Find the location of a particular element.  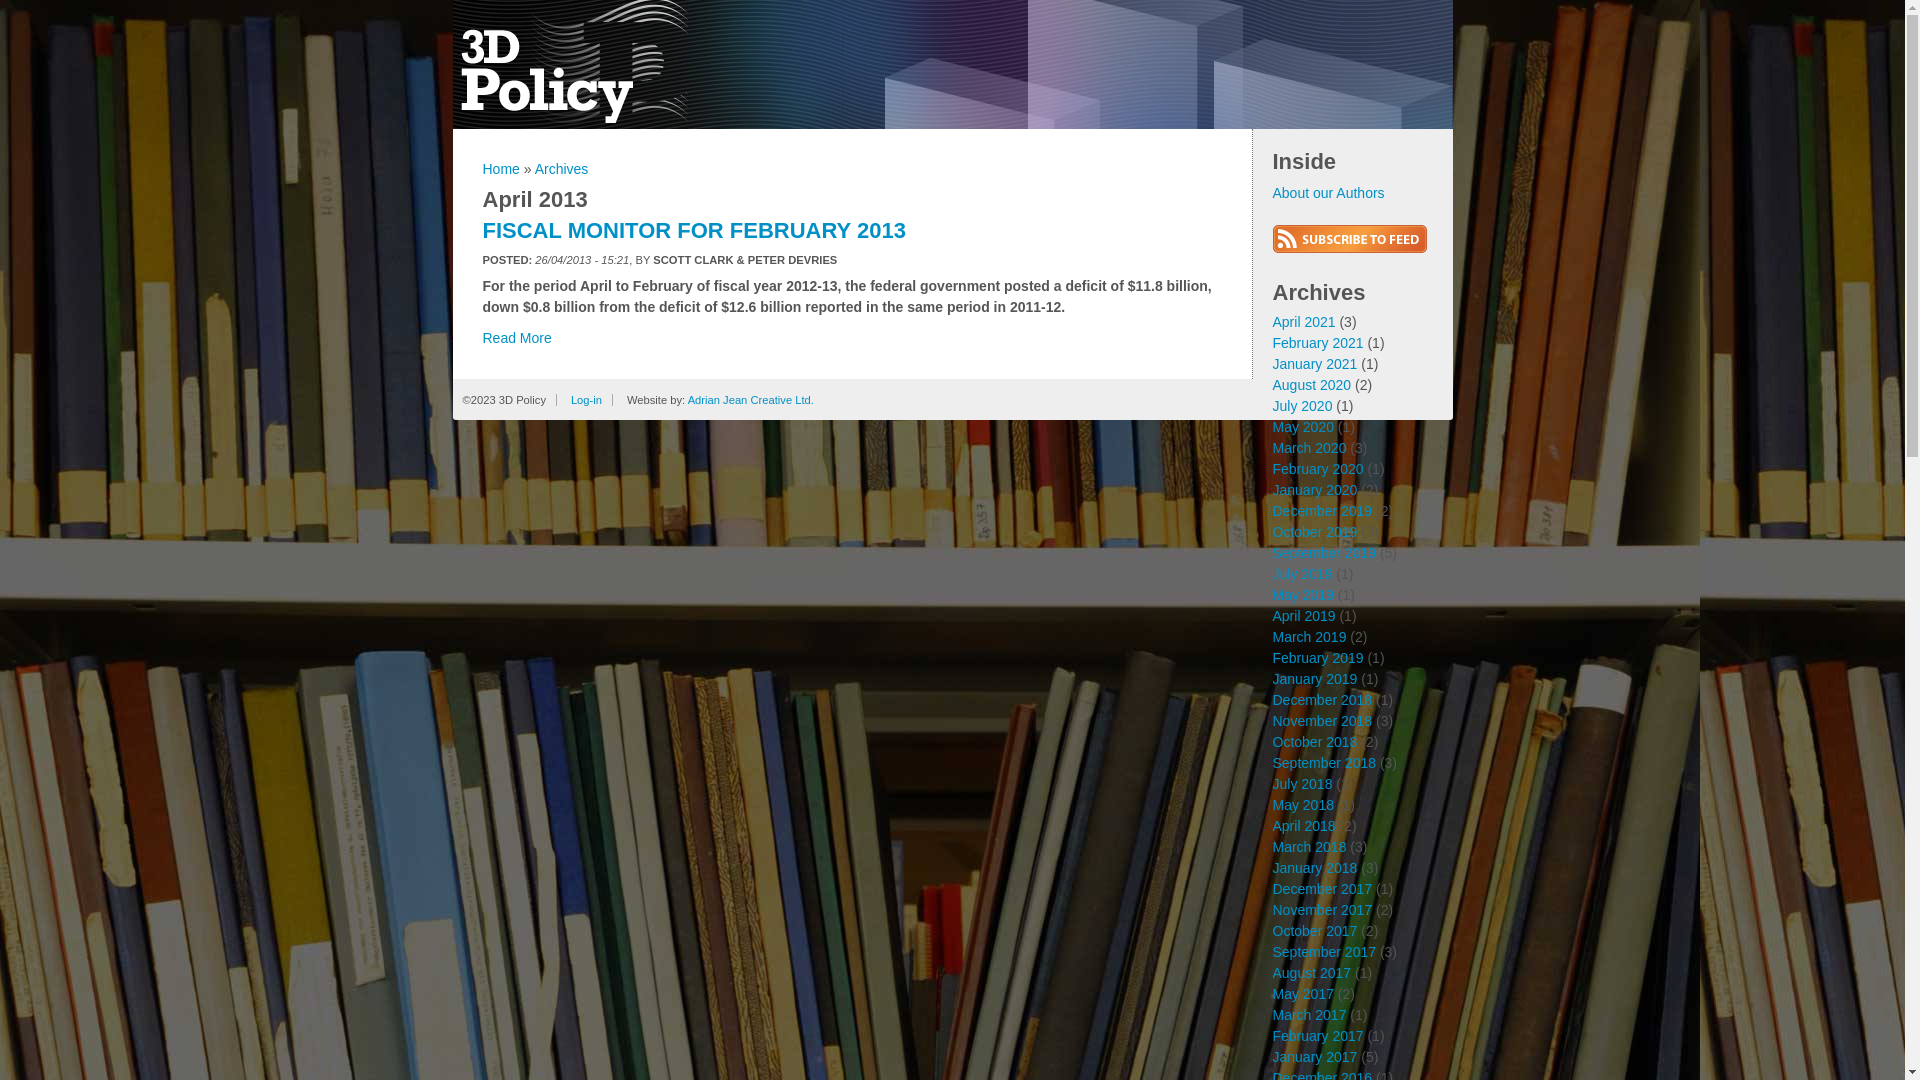

July 2019 is located at coordinates (1302, 574).